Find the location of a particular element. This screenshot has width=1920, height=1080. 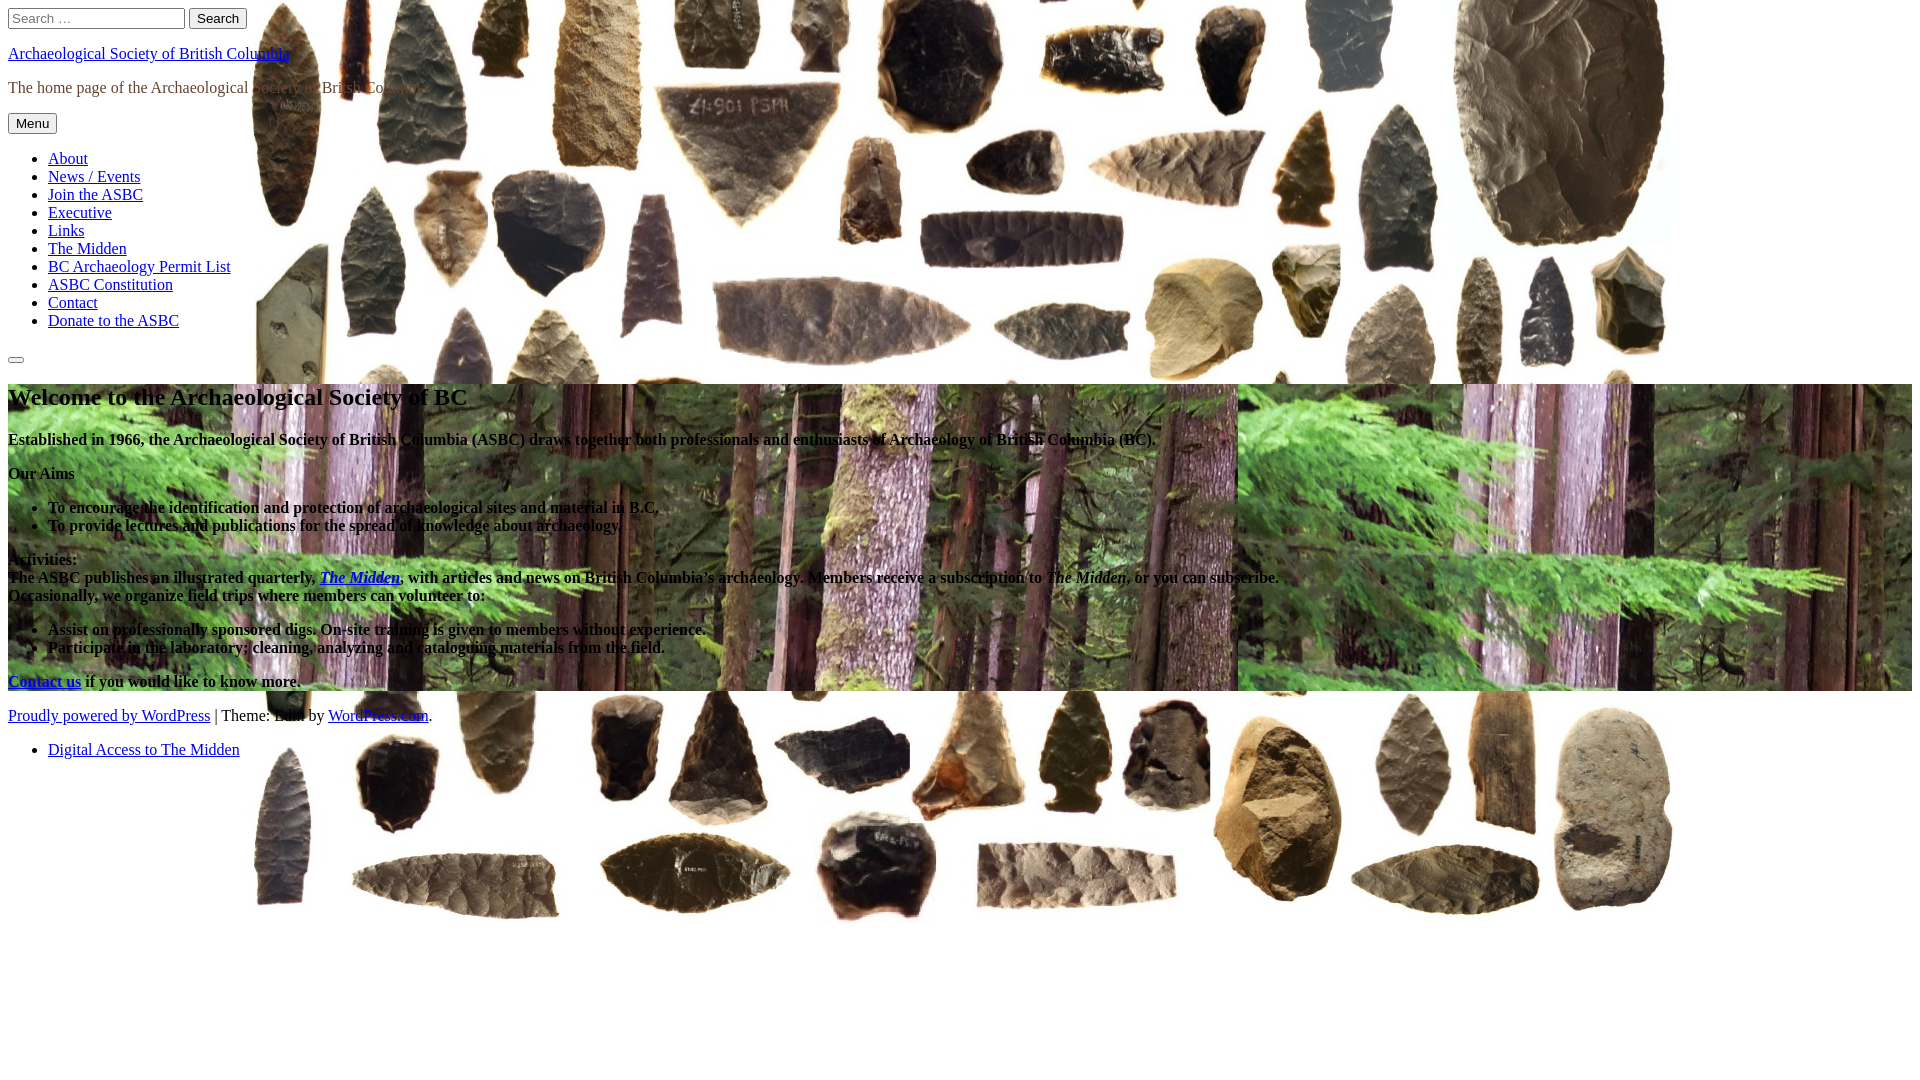

The Midden is located at coordinates (88, 248).